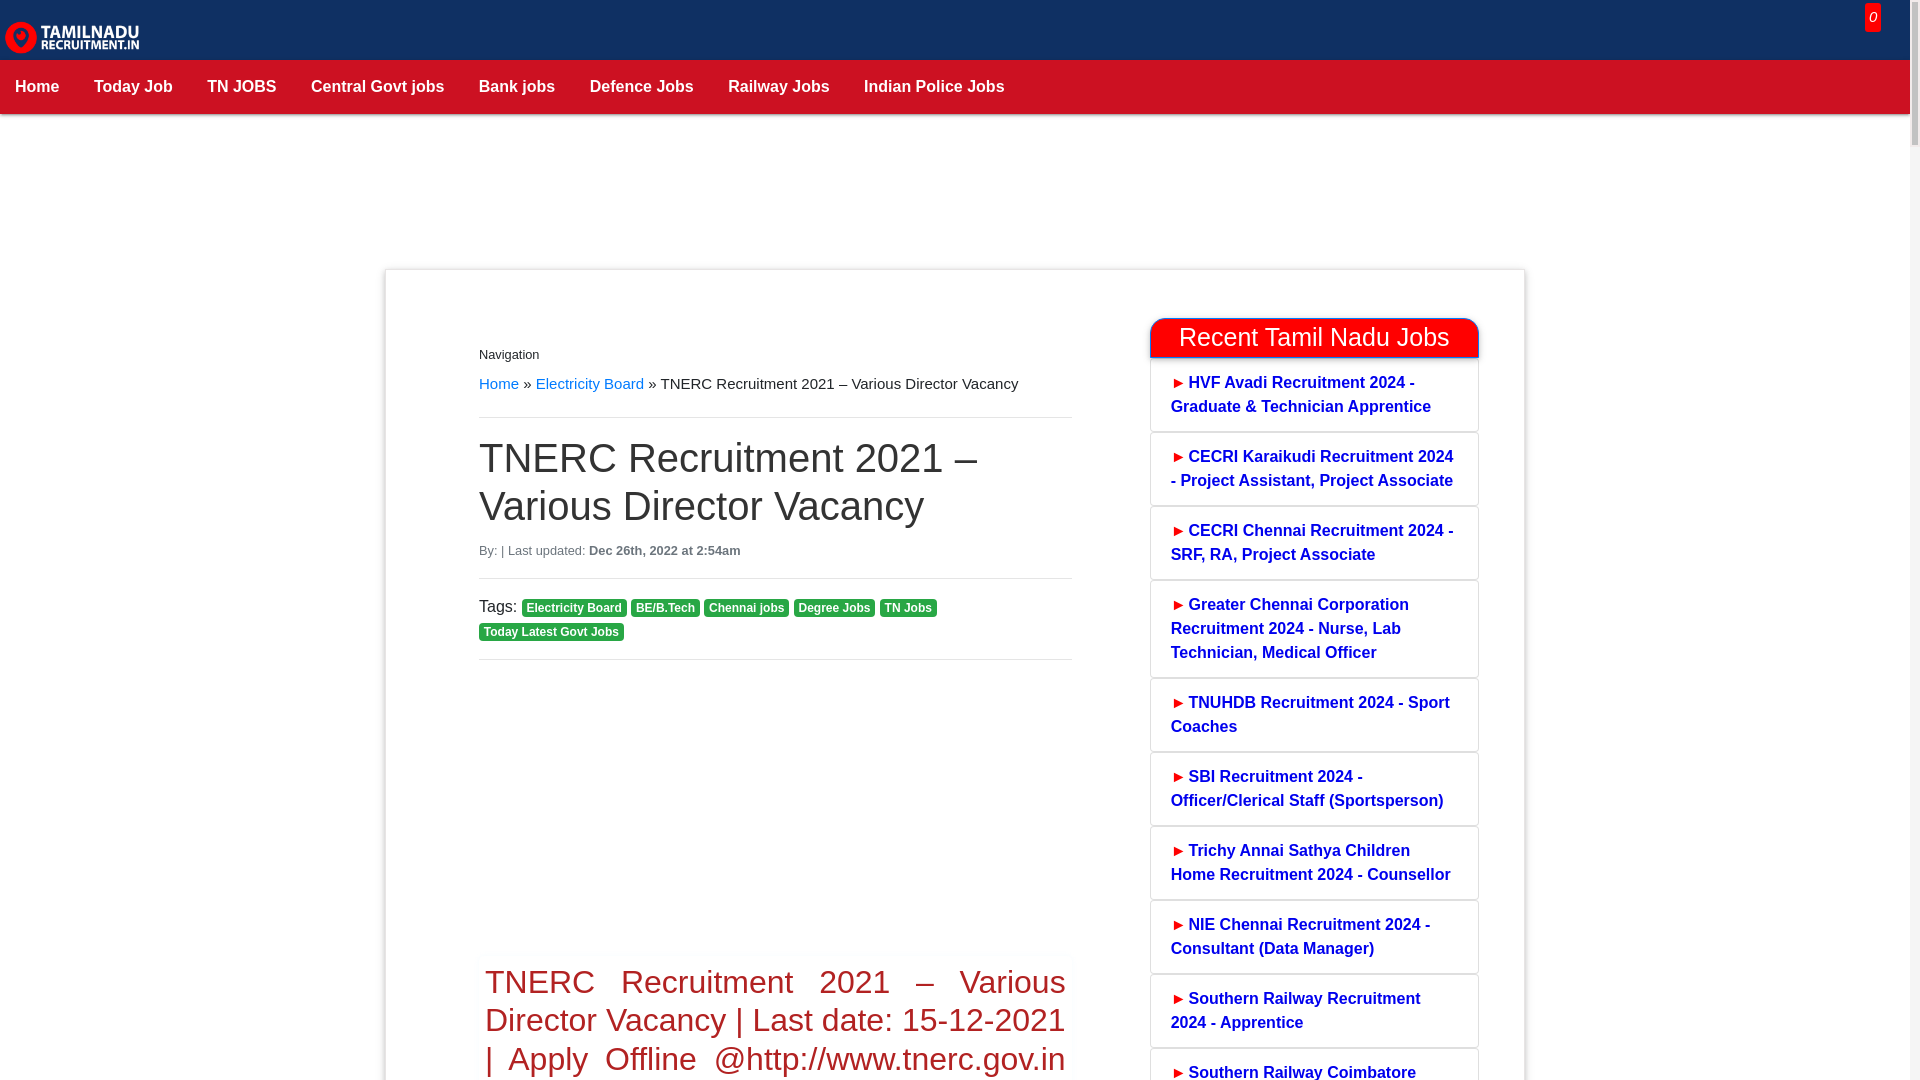 The width and height of the screenshot is (1920, 1080). I want to click on Railway Jobs, so click(778, 87).